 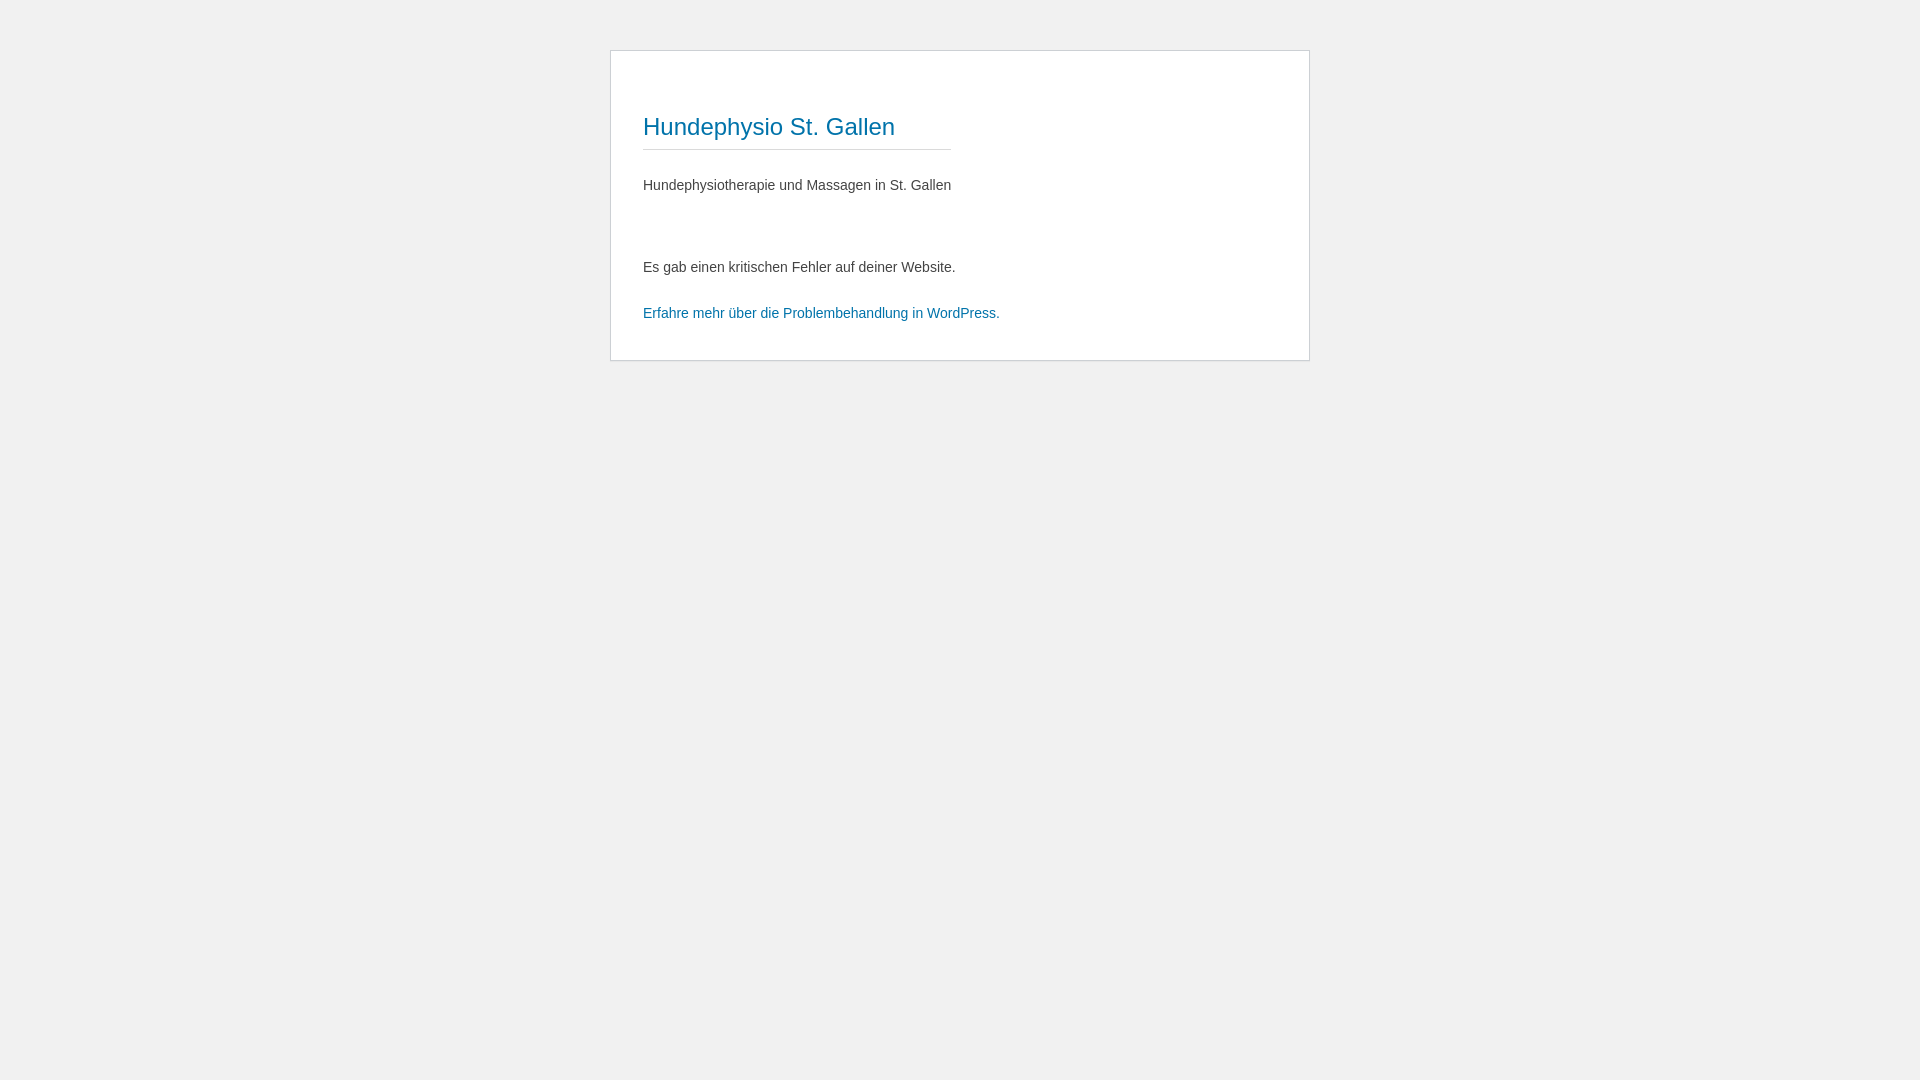 I want to click on Zum Inhalt wechseln, so click(x=642, y=66).